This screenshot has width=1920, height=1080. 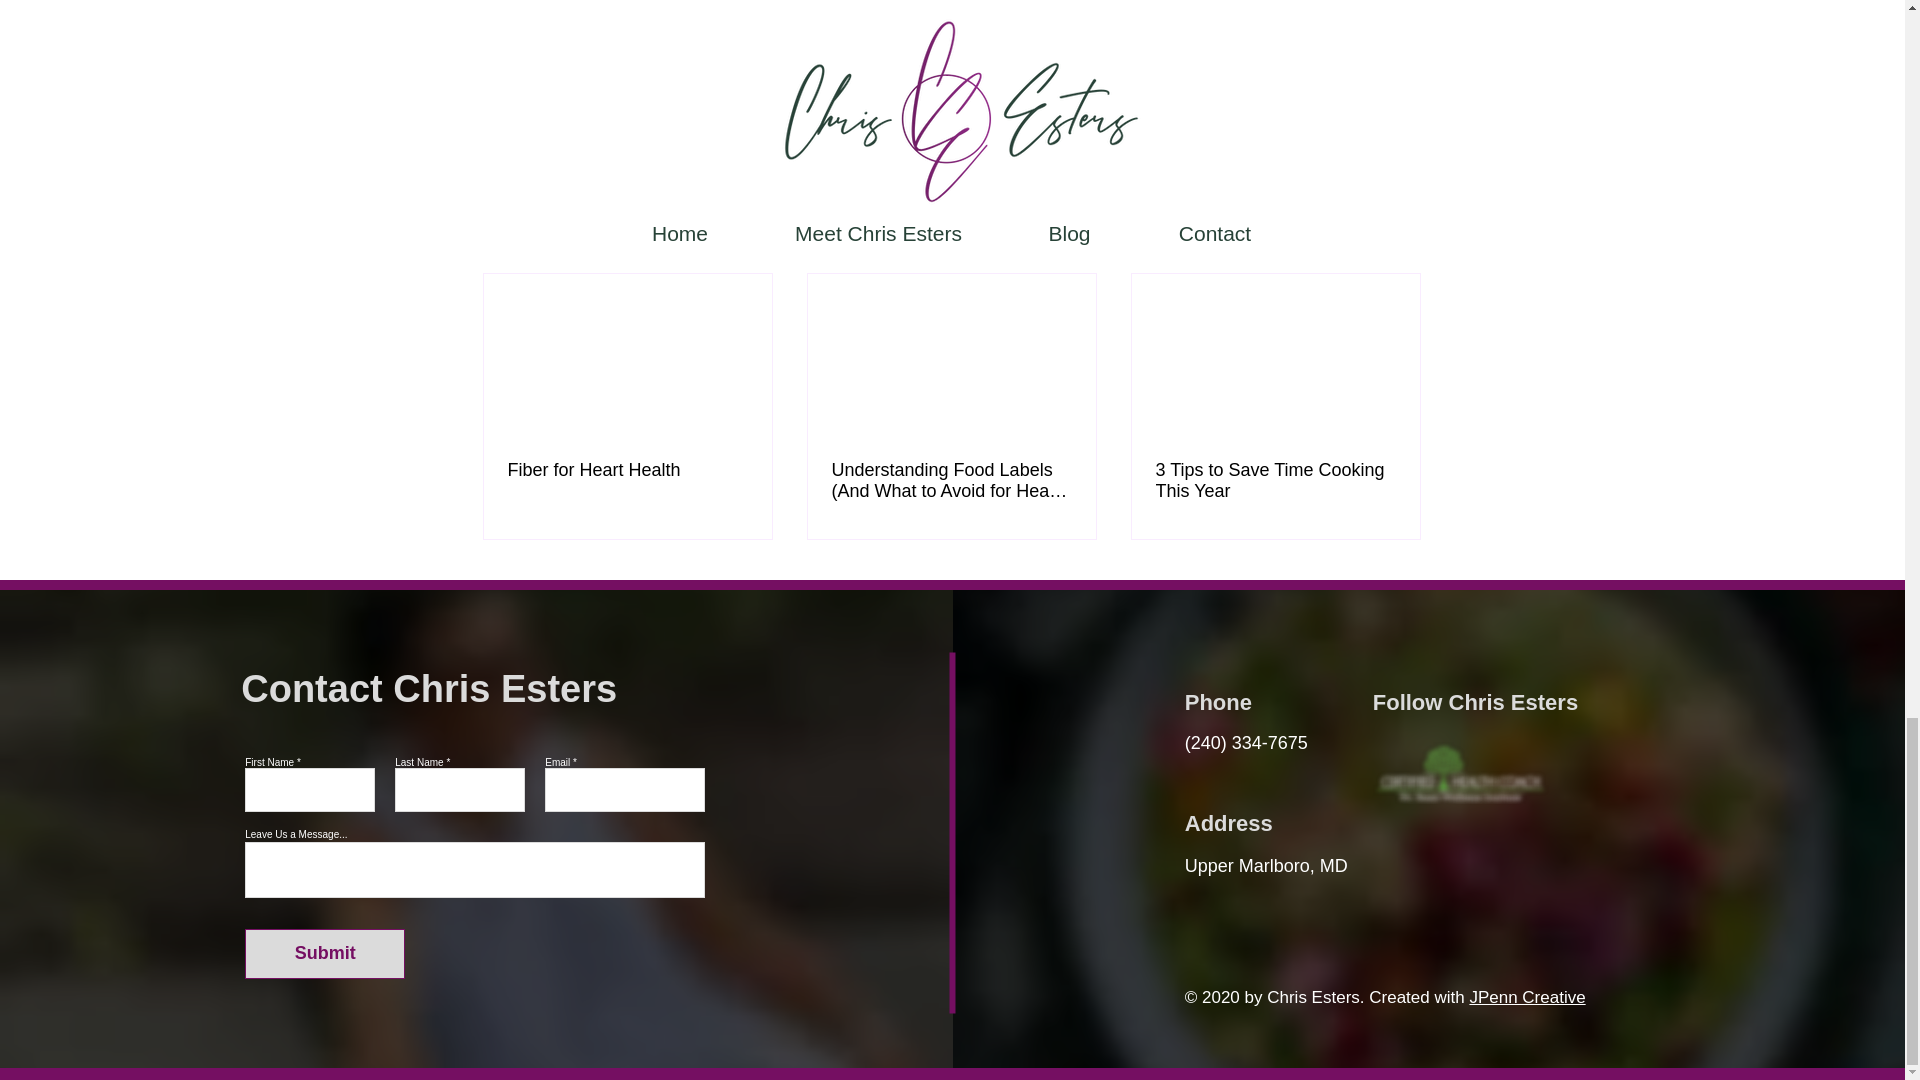 I want to click on Fiber for Heart Health, so click(x=628, y=470).